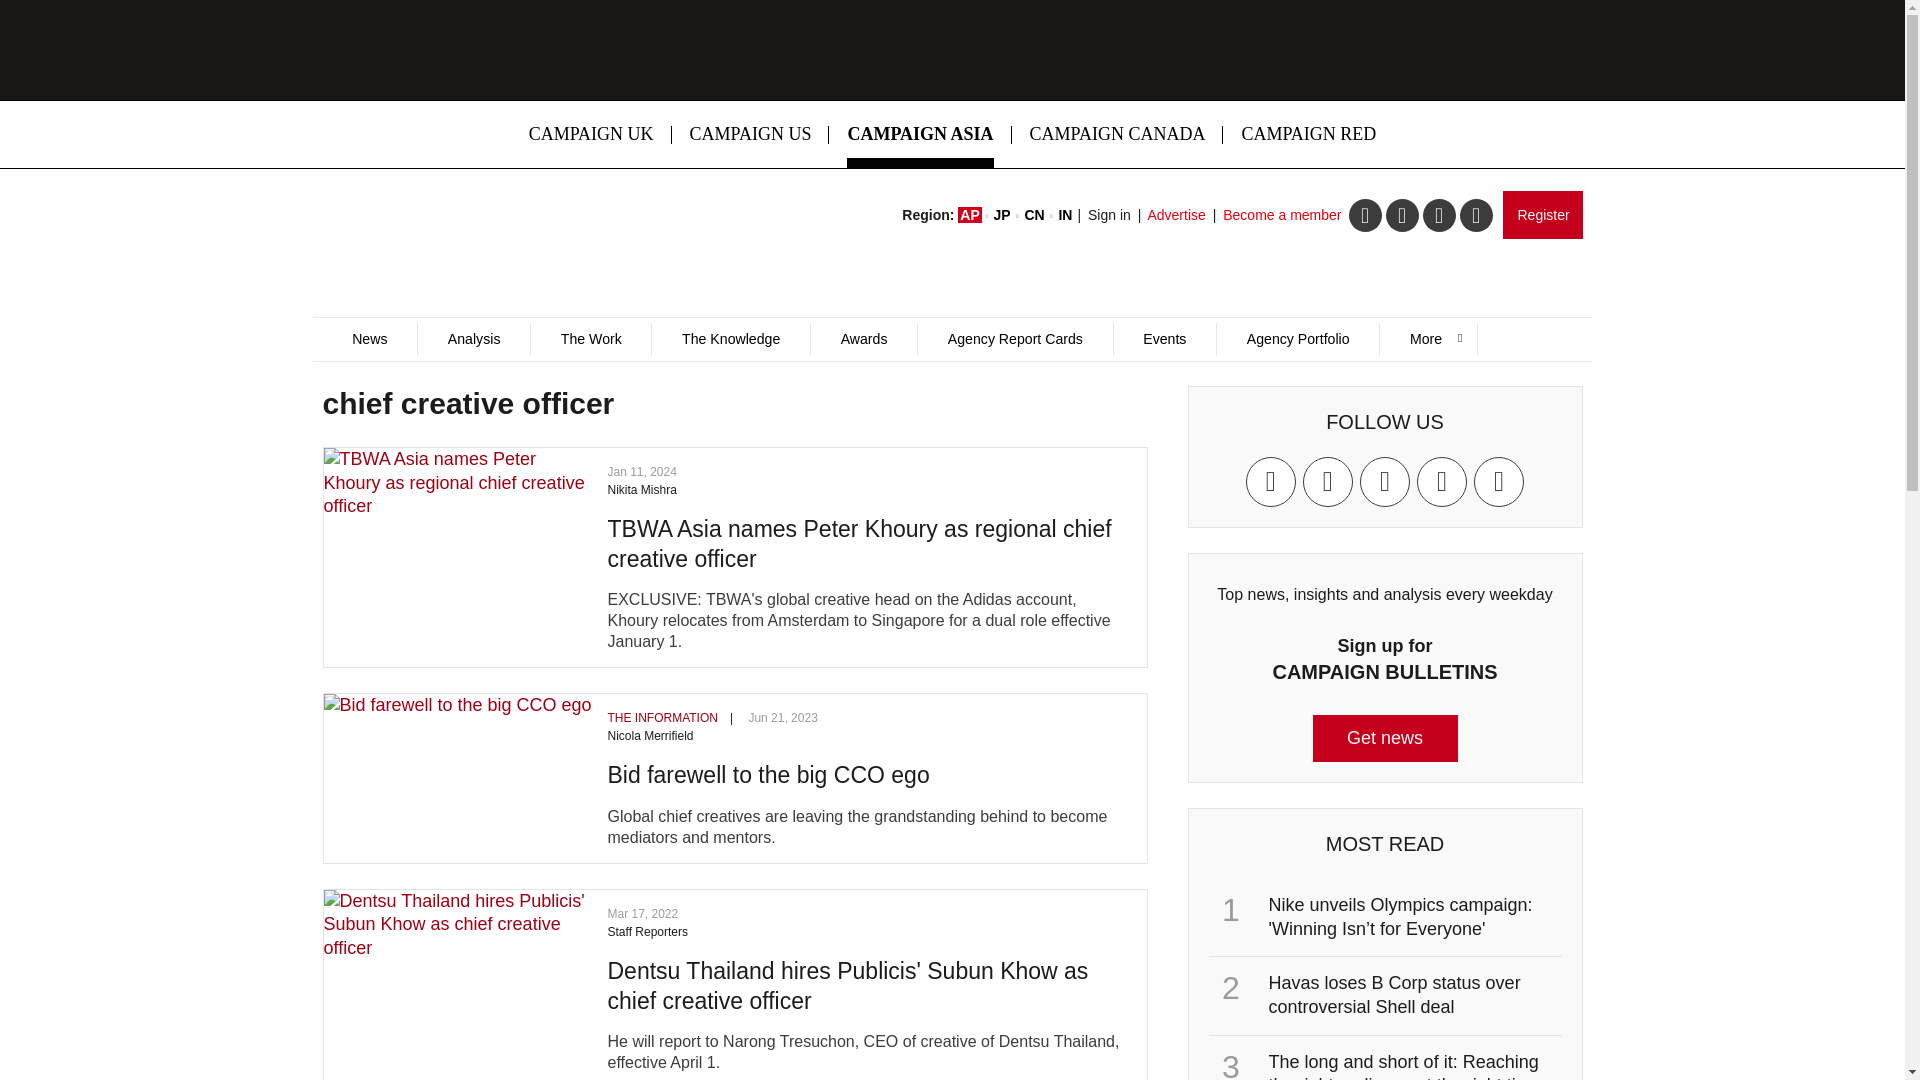 The width and height of the screenshot is (1920, 1080). I want to click on More, so click(1427, 339).